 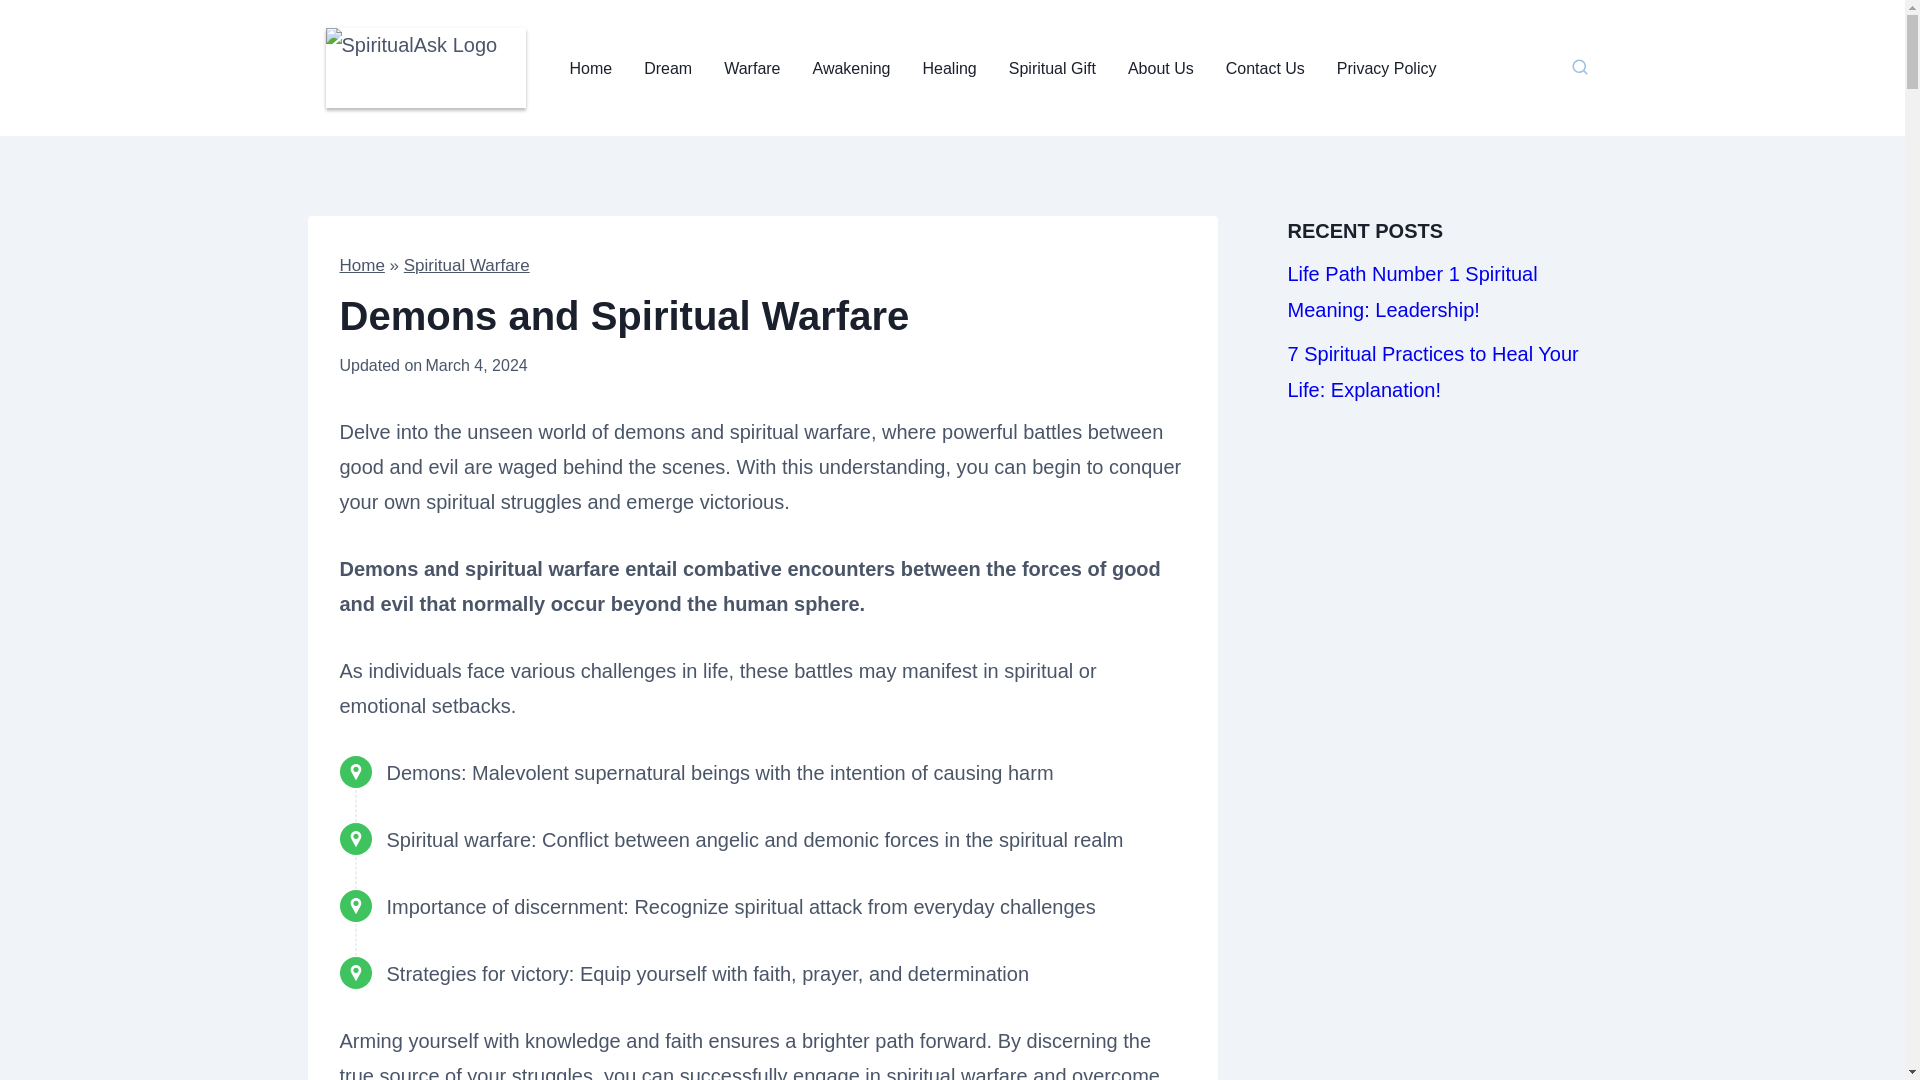 What do you see at coordinates (1052, 68) in the screenshot?
I see `Spiritual Gift` at bounding box center [1052, 68].